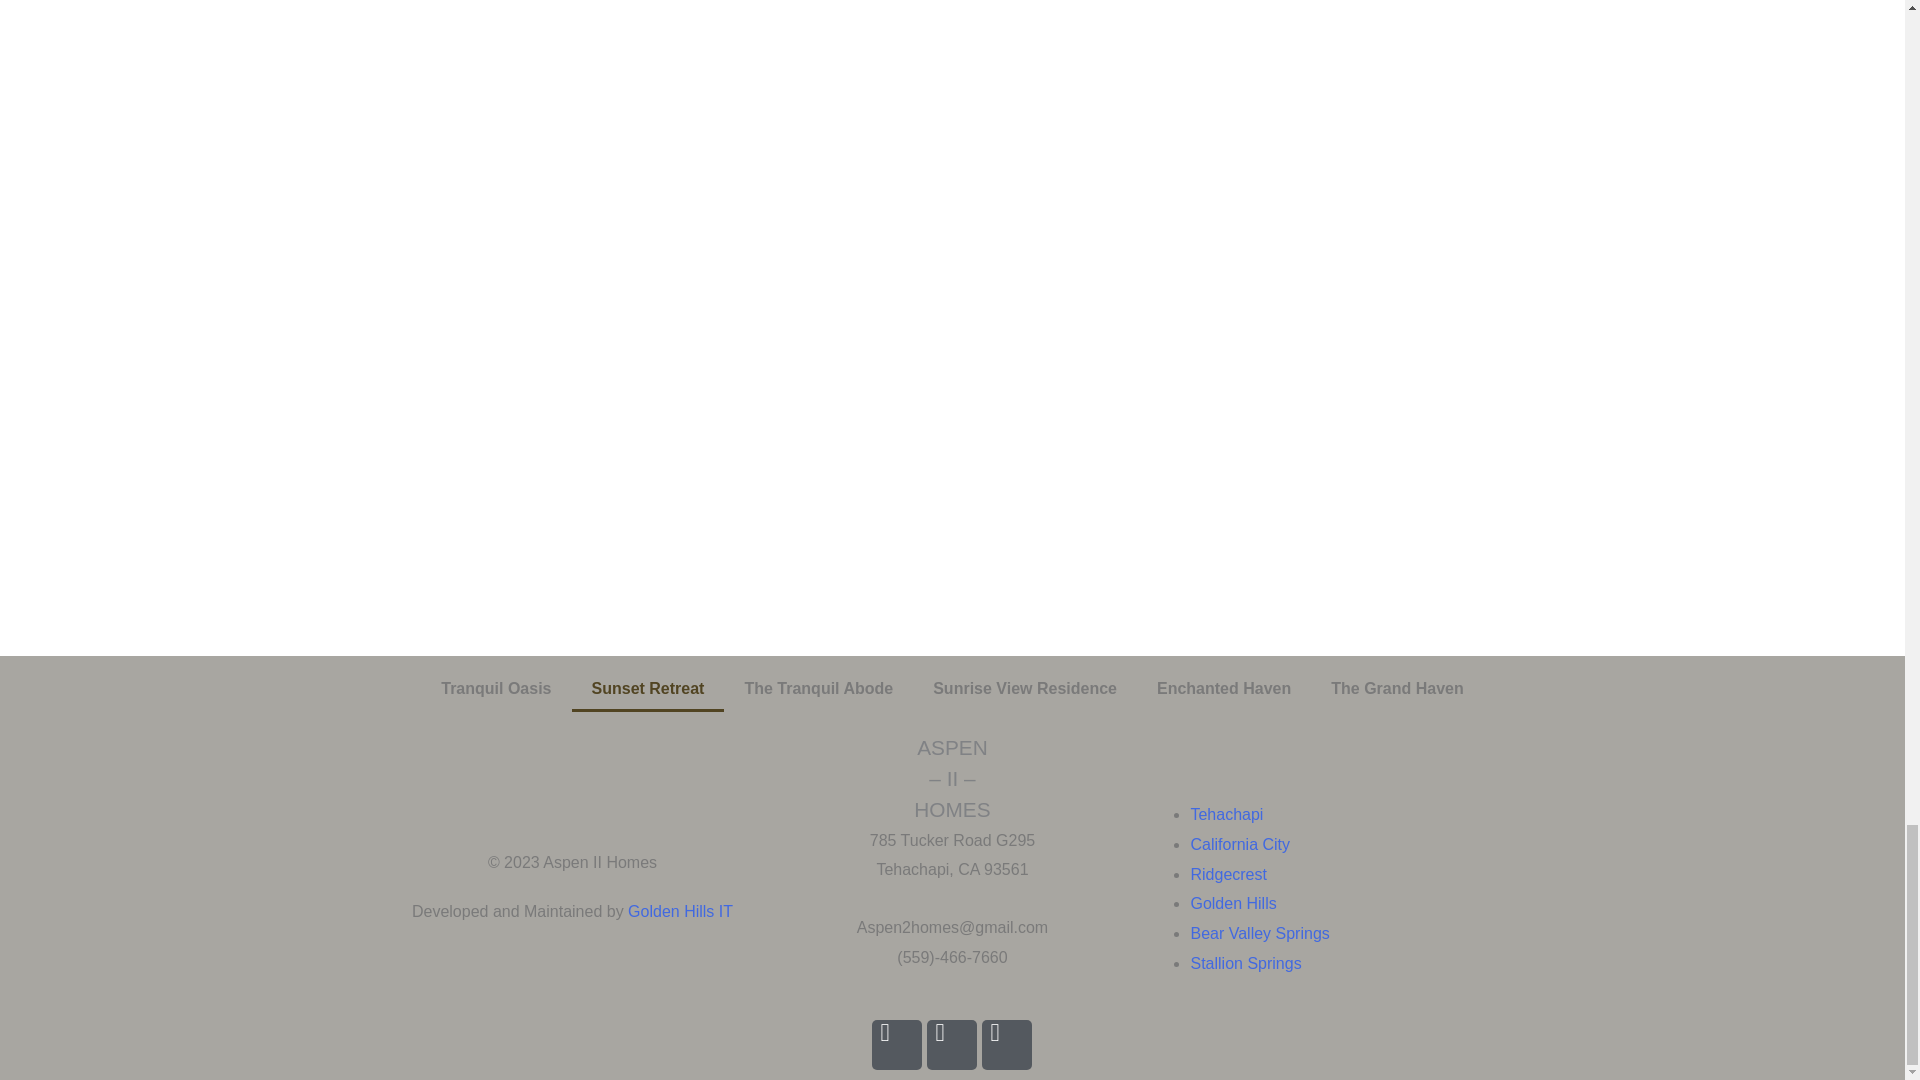  What do you see at coordinates (952, 1044) in the screenshot?
I see `Twitter` at bounding box center [952, 1044].